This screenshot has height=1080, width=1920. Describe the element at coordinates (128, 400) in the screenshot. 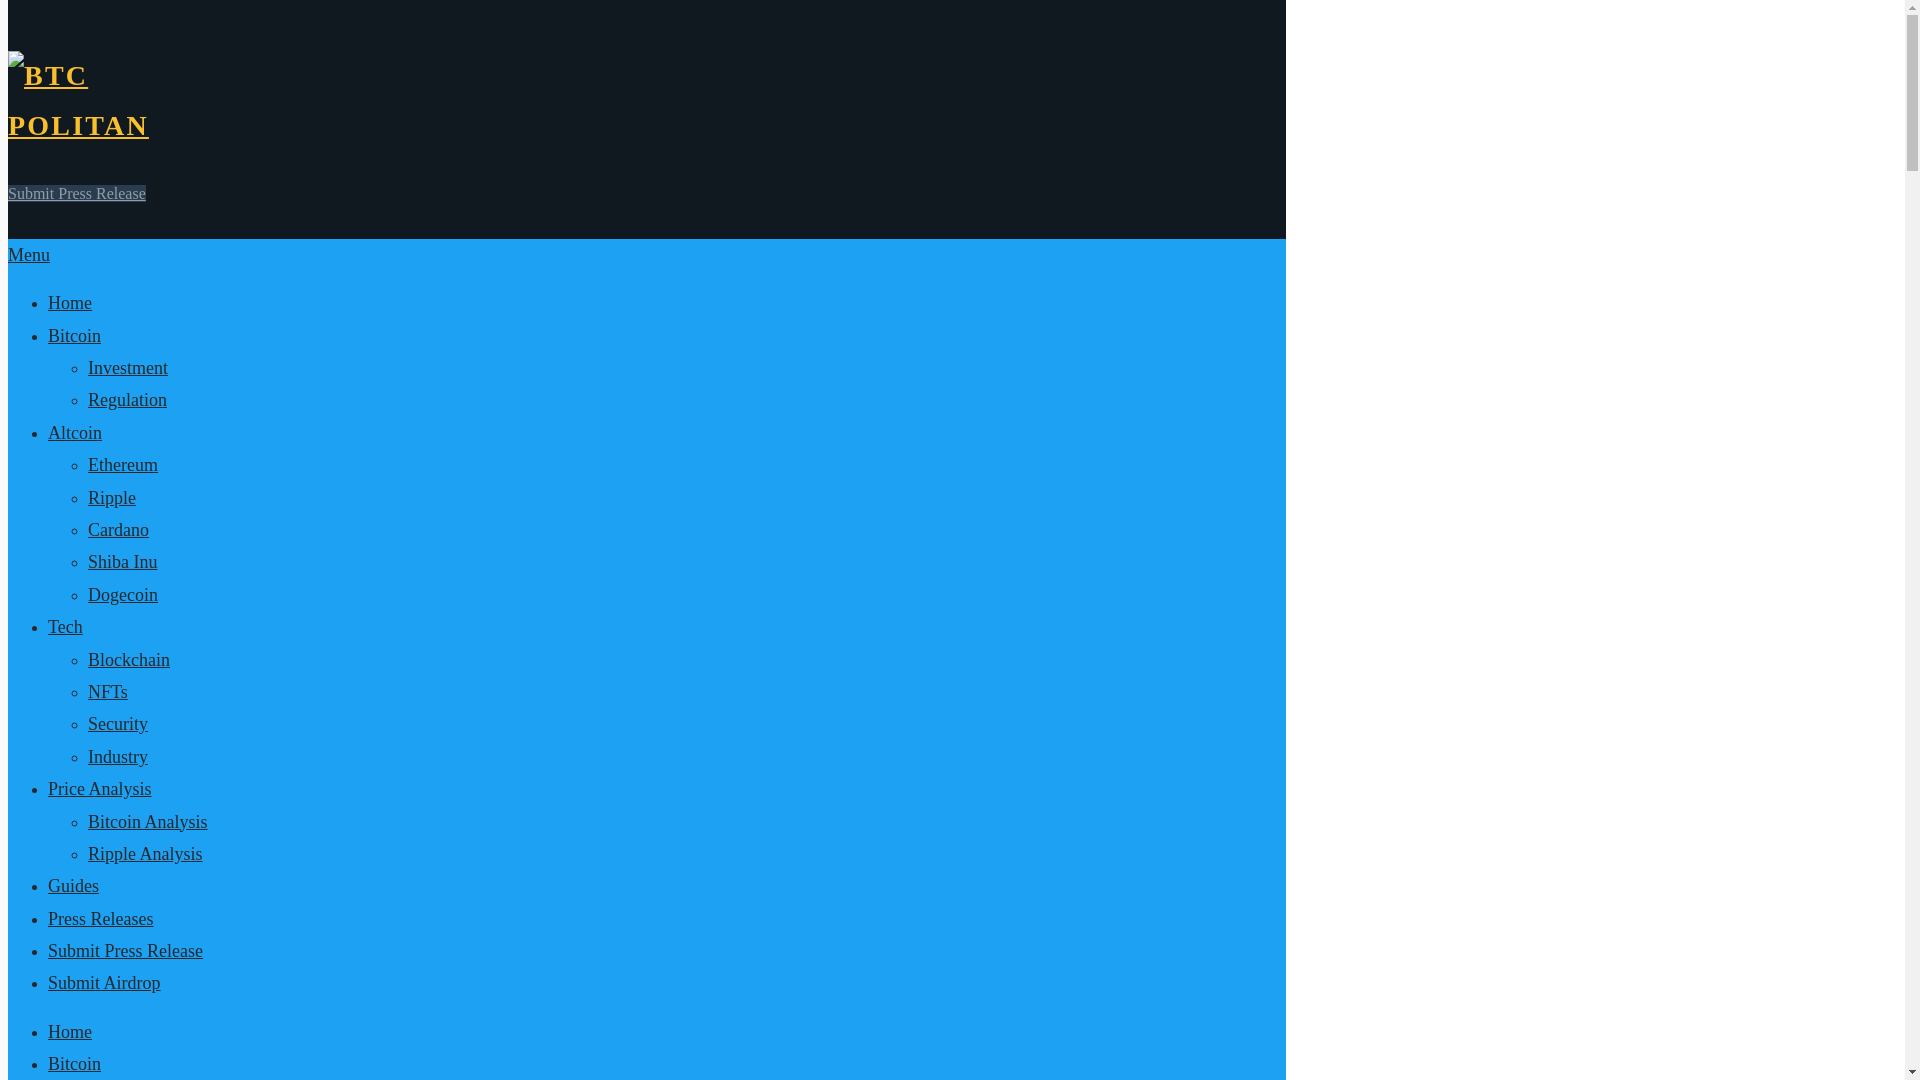

I see `Regulation` at that location.